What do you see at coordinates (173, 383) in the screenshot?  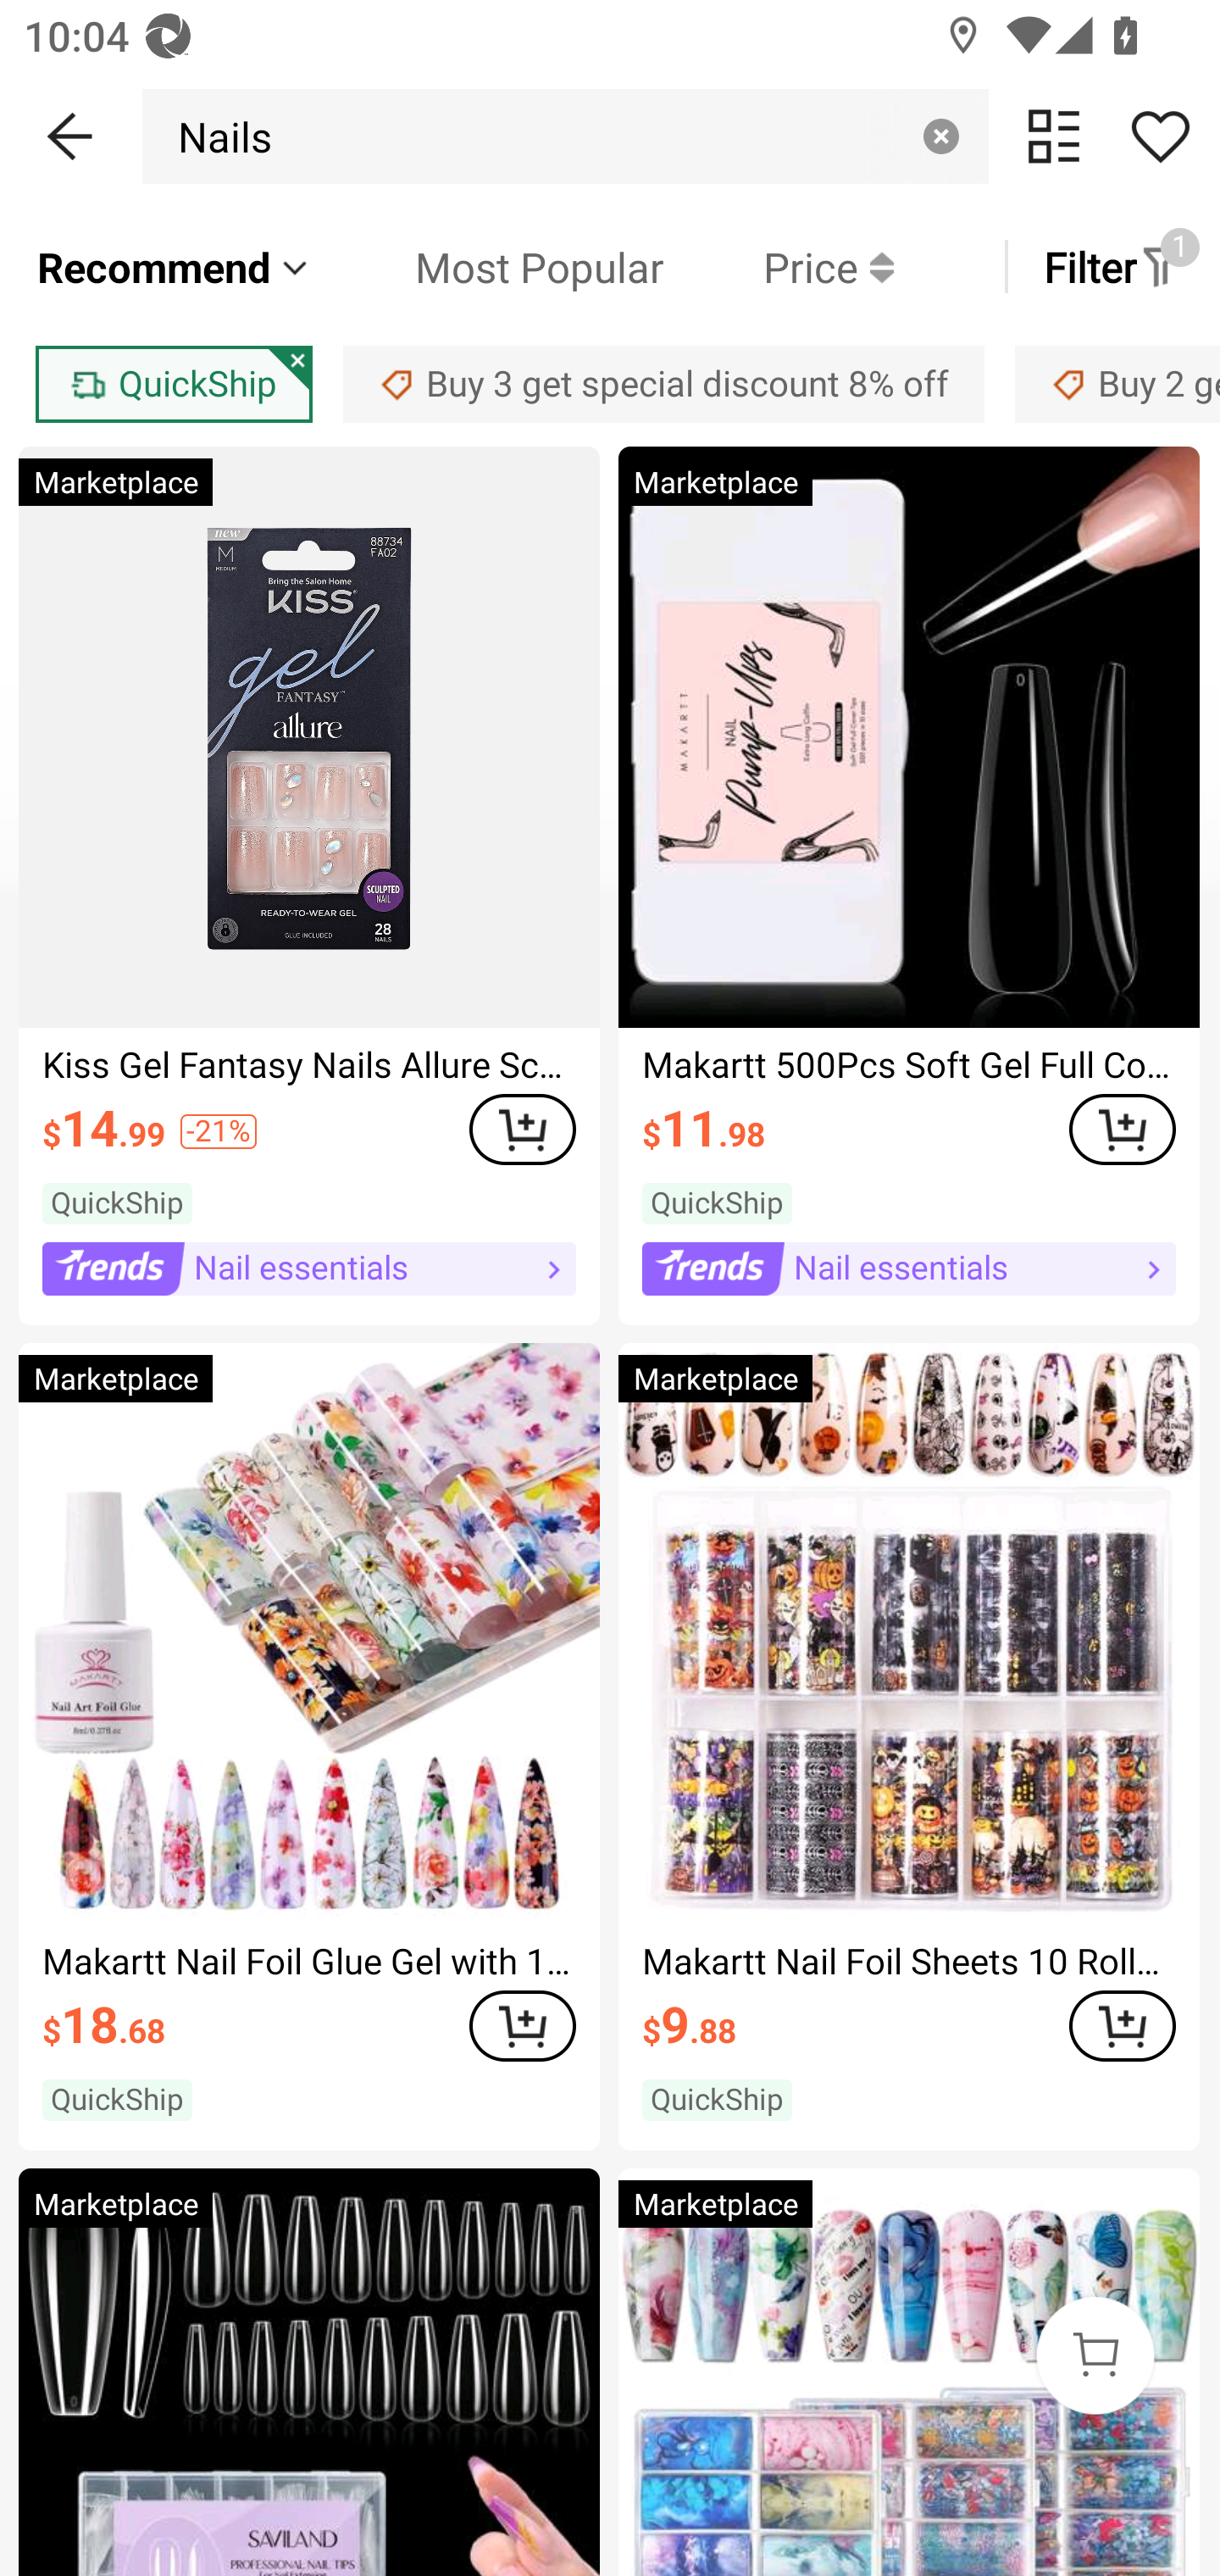 I see `QuickShip` at bounding box center [173, 383].